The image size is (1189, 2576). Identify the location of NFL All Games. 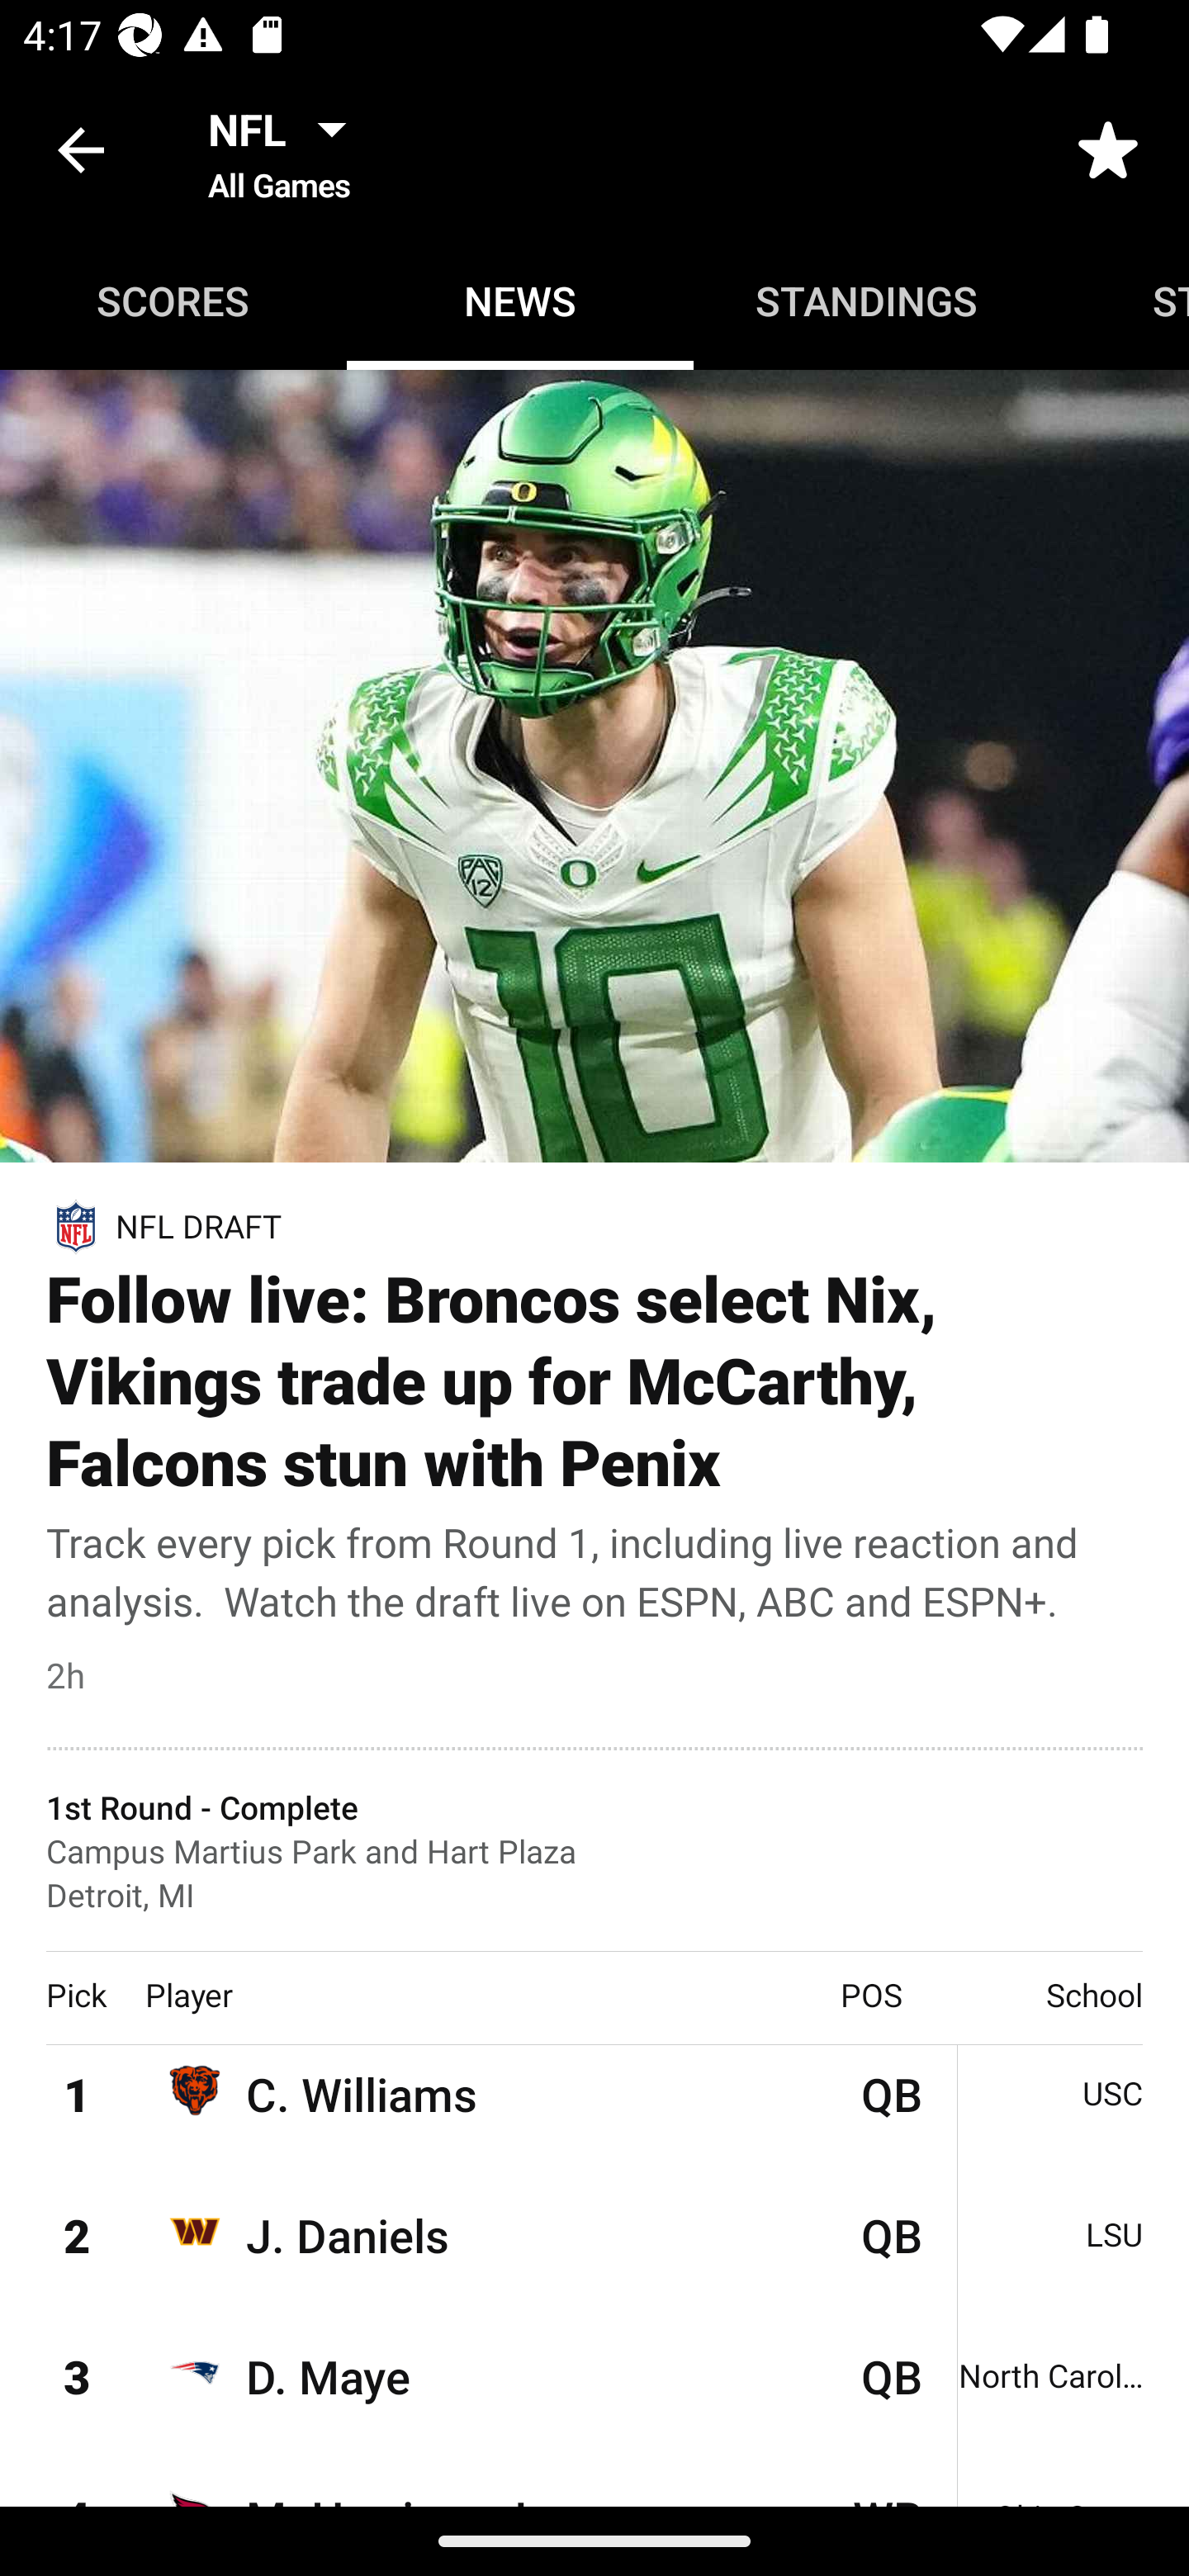
(287, 149).